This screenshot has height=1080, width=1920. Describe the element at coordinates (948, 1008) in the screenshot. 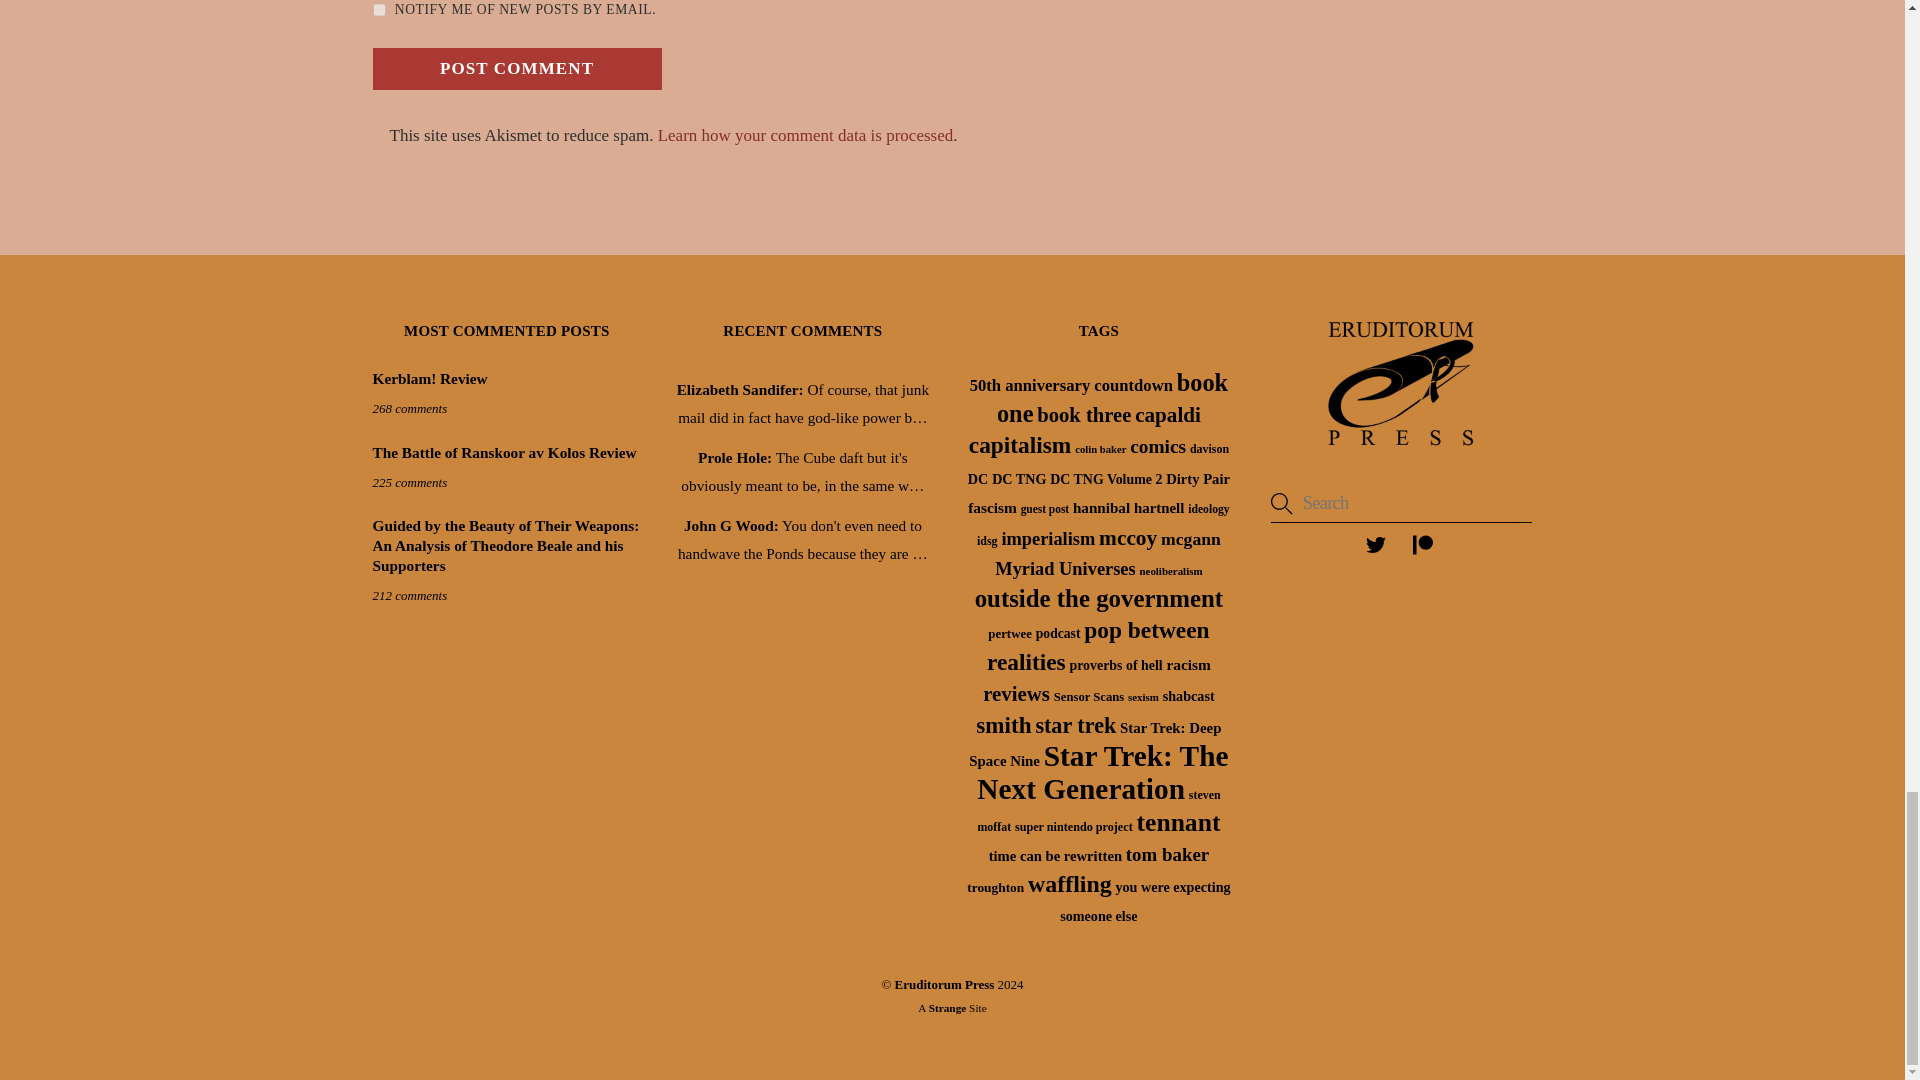

I see `Strange Specimen` at that location.